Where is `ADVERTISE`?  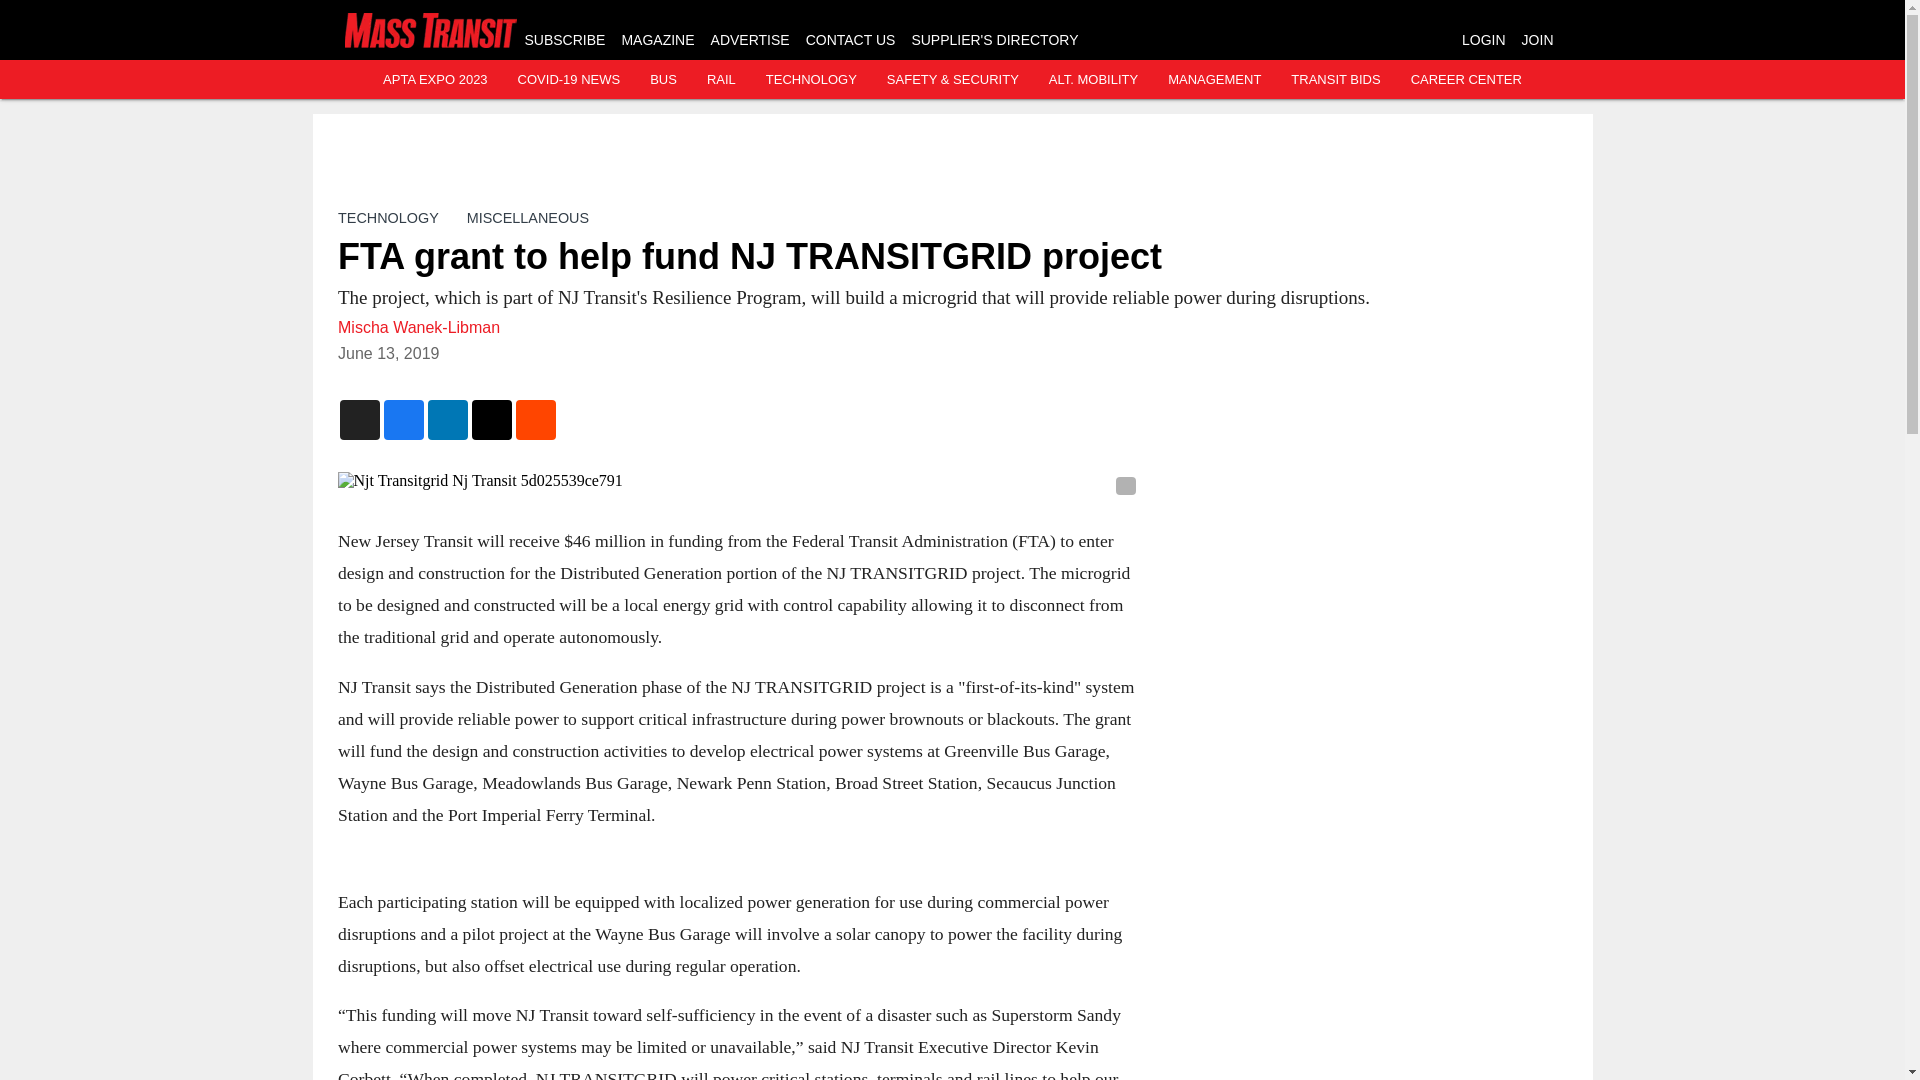
ADVERTISE is located at coordinates (750, 40).